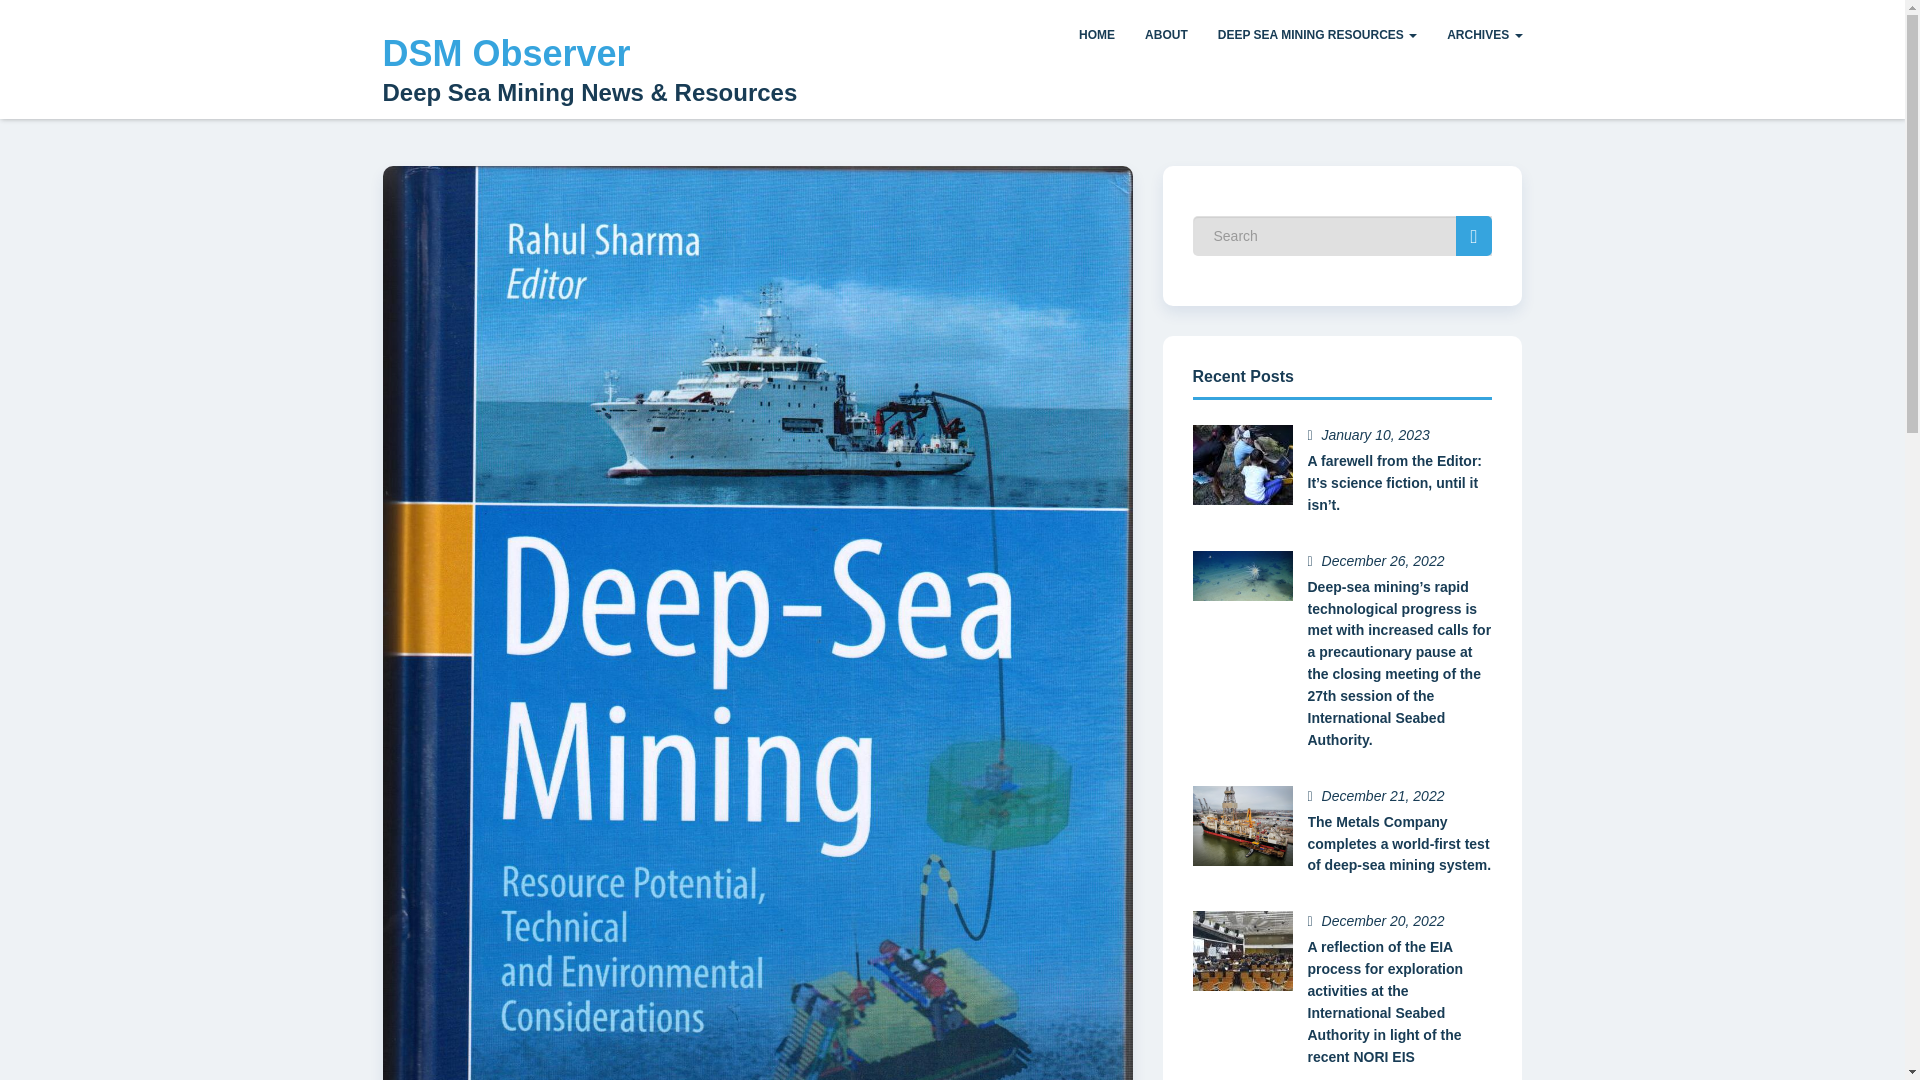 The width and height of the screenshot is (1920, 1080). What do you see at coordinates (1484, 36) in the screenshot?
I see `ARCHIVES` at bounding box center [1484, 36].